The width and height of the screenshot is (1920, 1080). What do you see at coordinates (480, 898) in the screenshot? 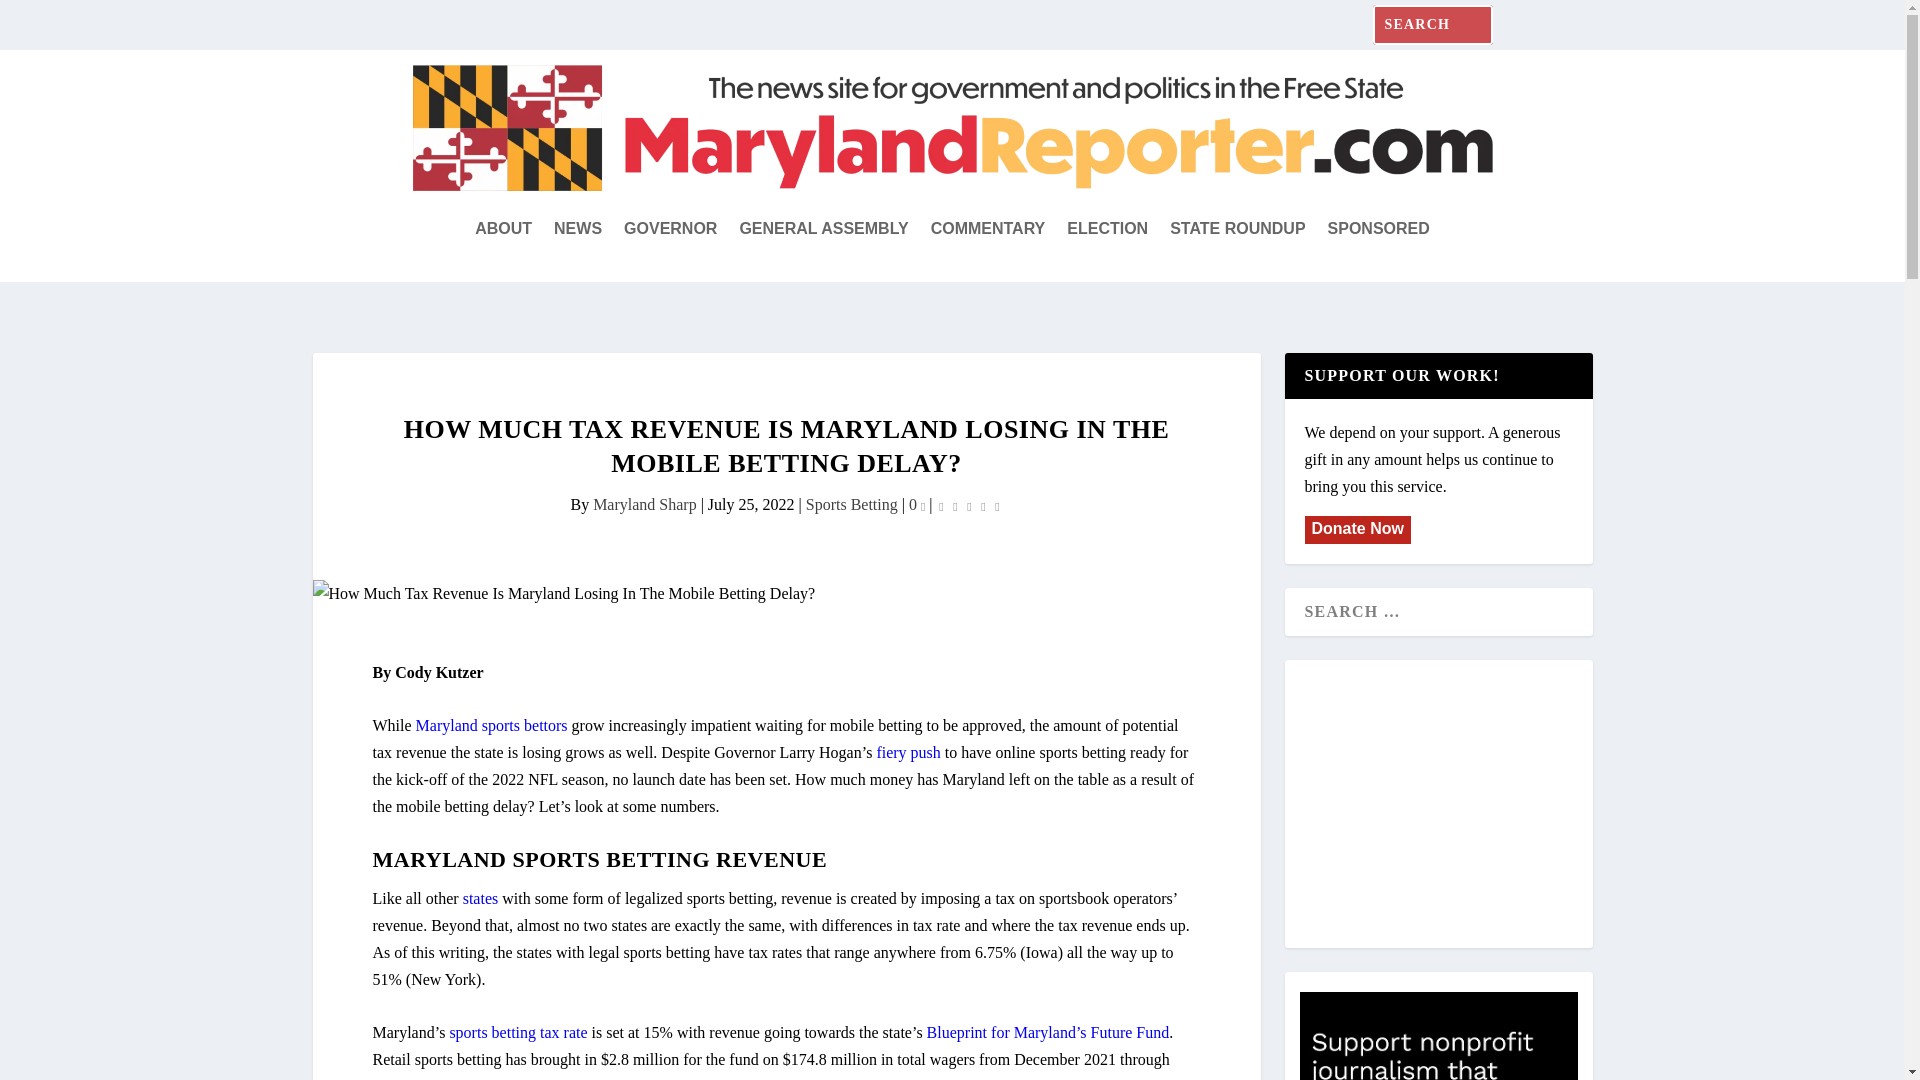
I see `states` at bounding box center [480, 898].